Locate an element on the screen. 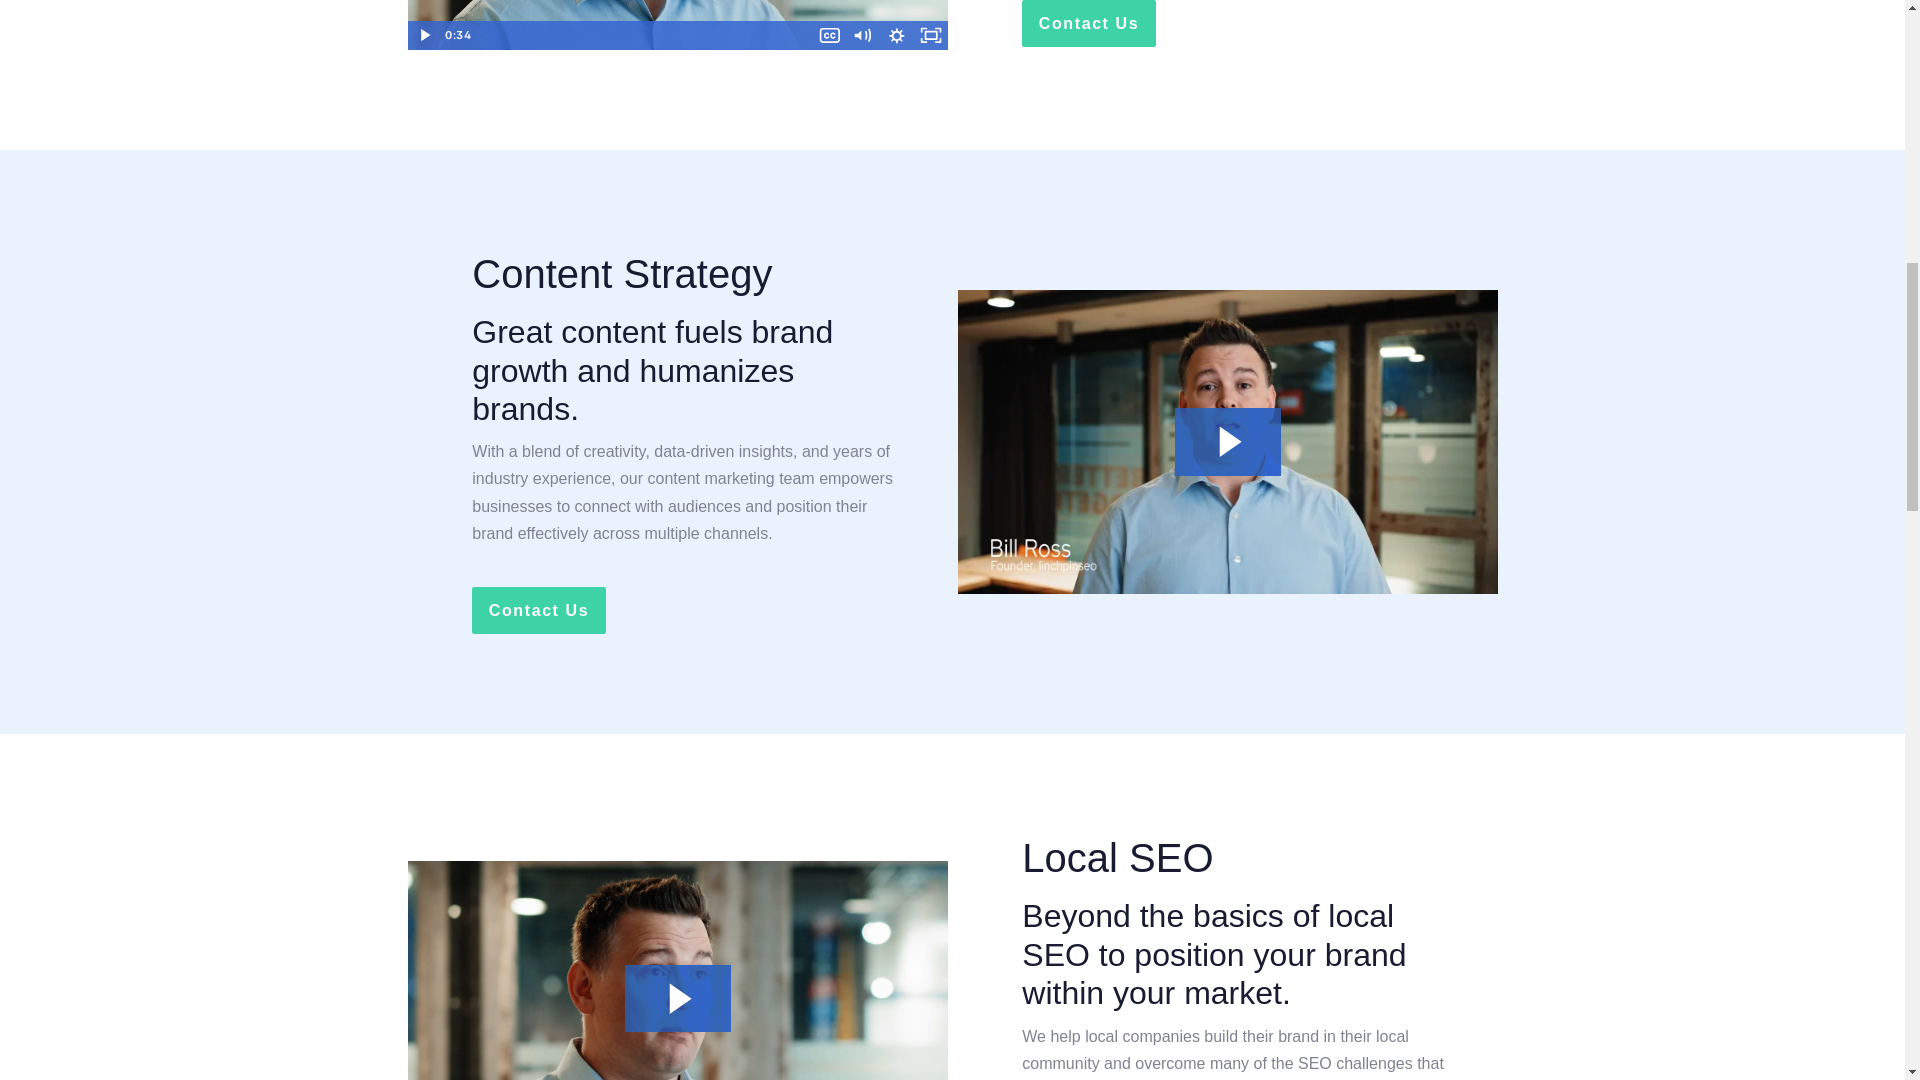  Linchpin - Content Strategy Video is located at coordinates (1228, 442).